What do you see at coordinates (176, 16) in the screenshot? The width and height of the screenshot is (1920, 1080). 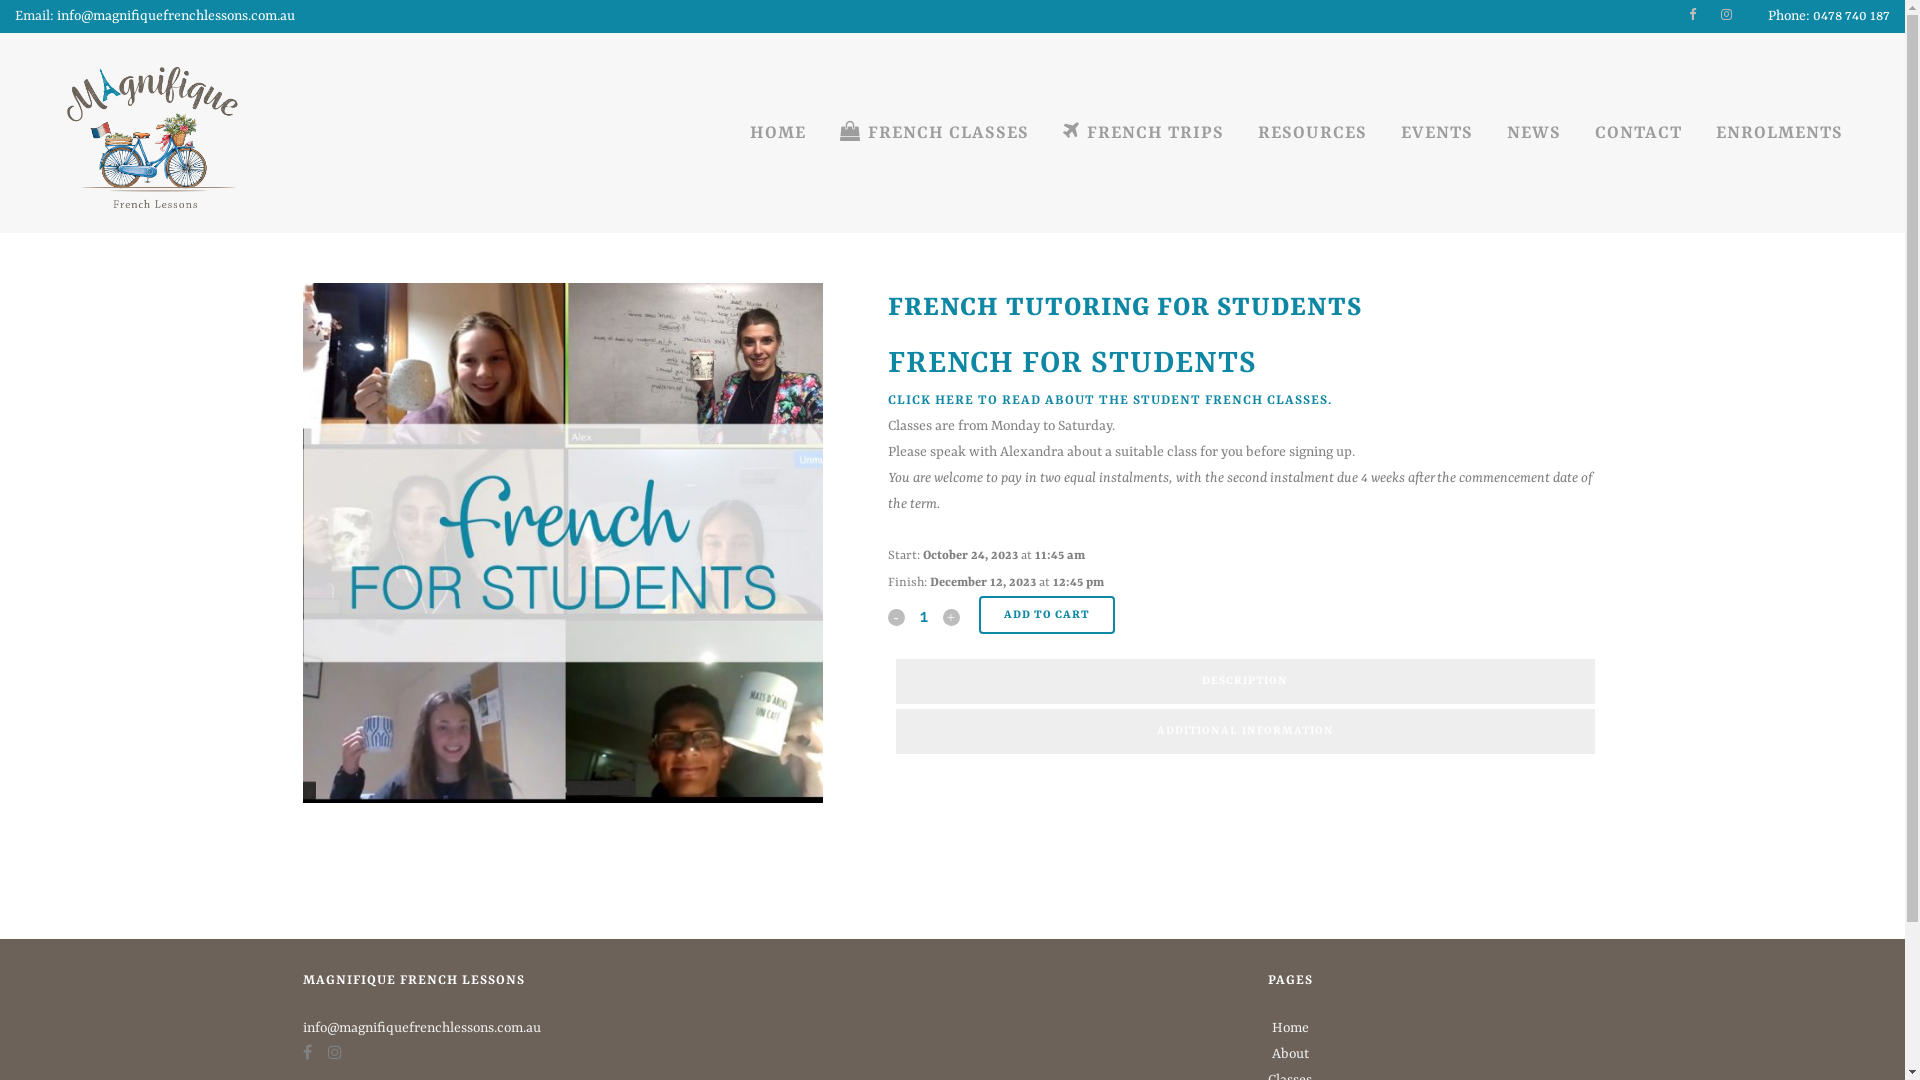 I see `info@magnifiquefrenchlessons.com.au` at bounding box center [176, 16].